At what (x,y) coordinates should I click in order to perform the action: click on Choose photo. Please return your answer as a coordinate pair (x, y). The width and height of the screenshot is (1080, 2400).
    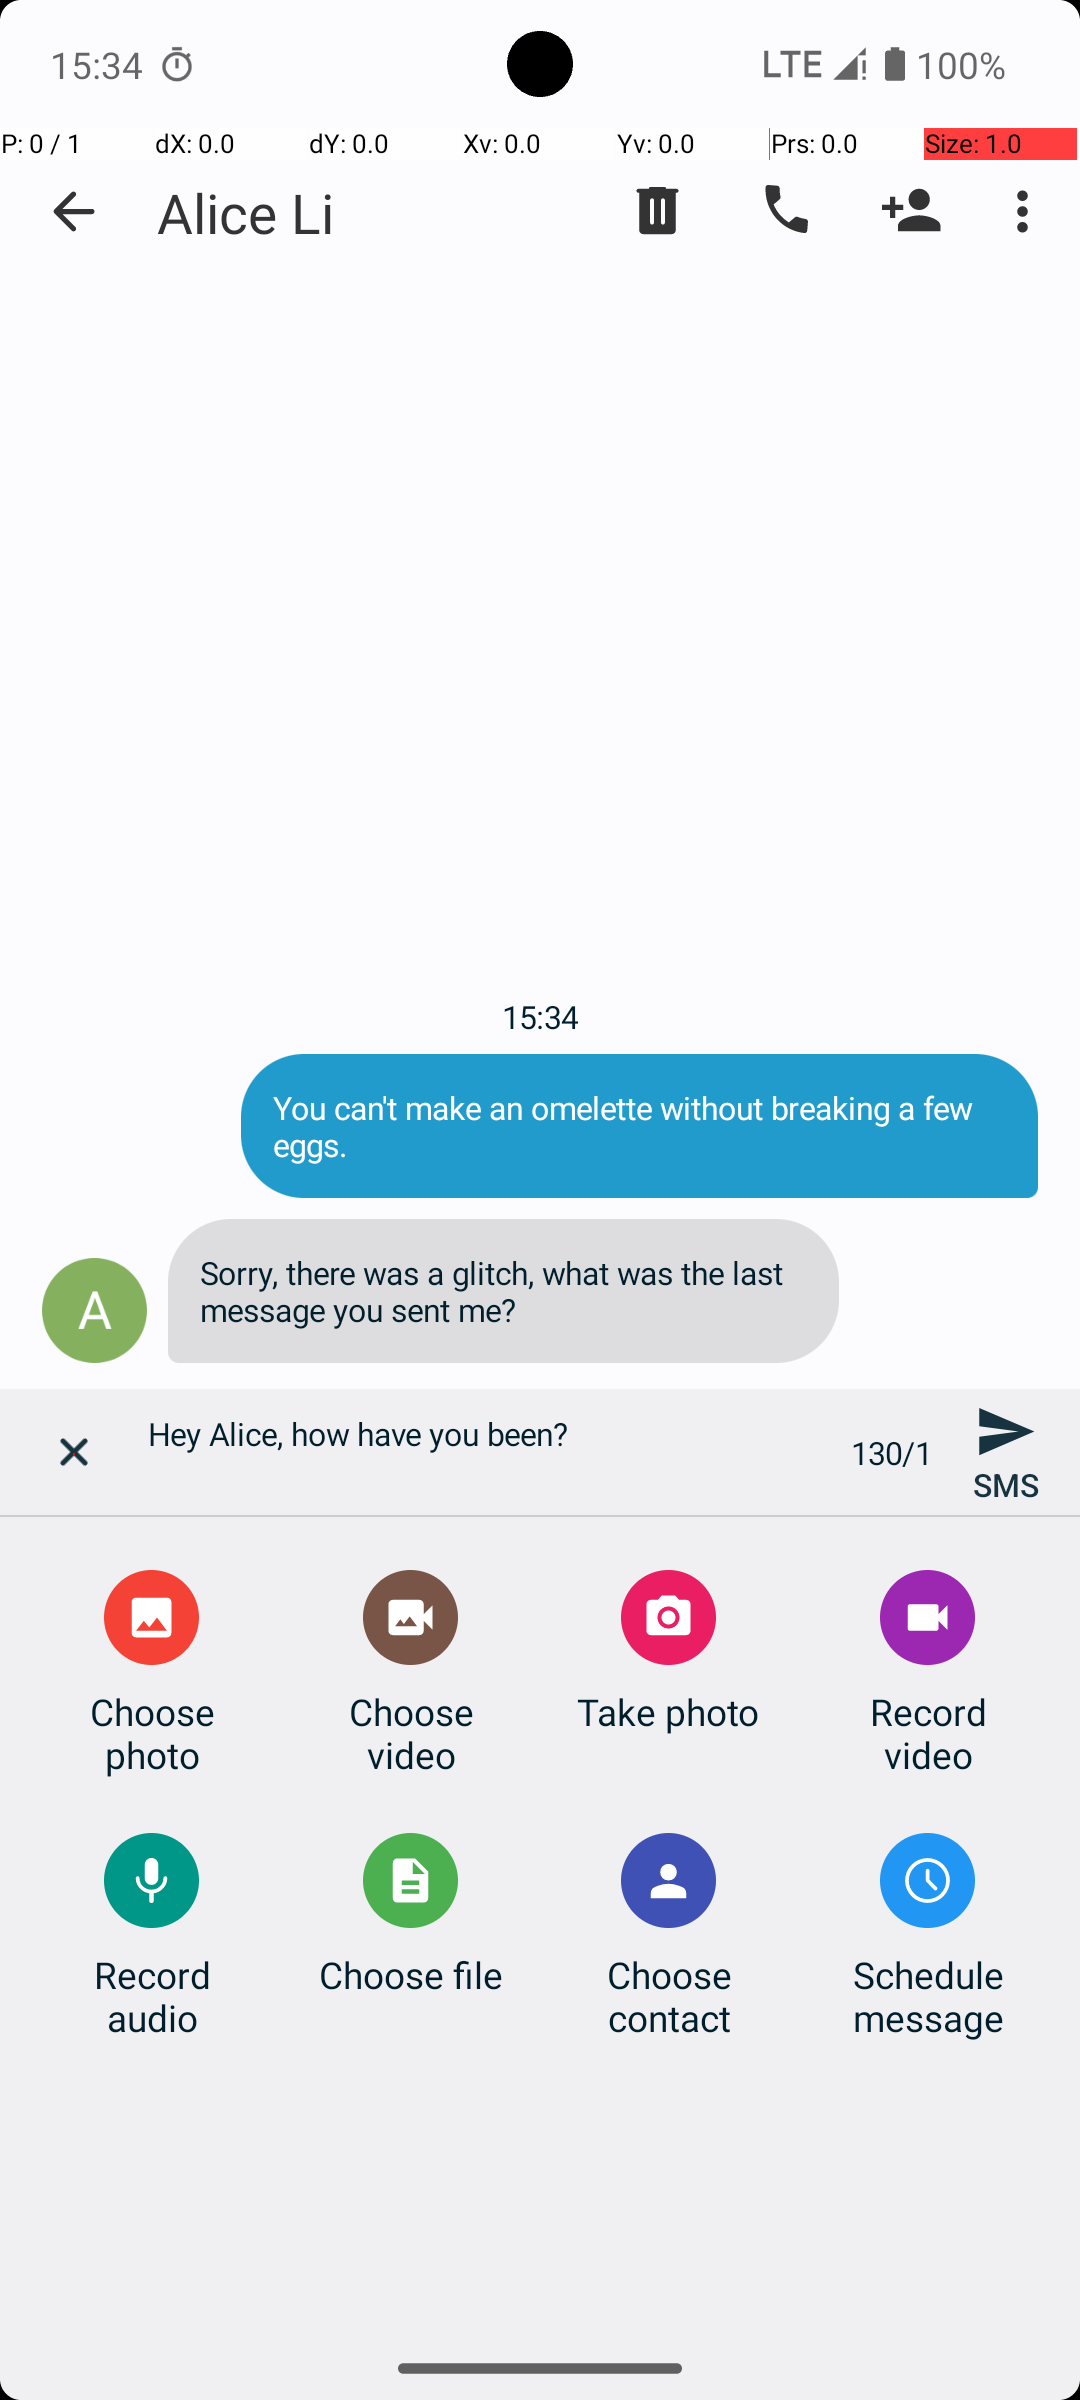
    Looking at the image, I should click on (152, 1733).